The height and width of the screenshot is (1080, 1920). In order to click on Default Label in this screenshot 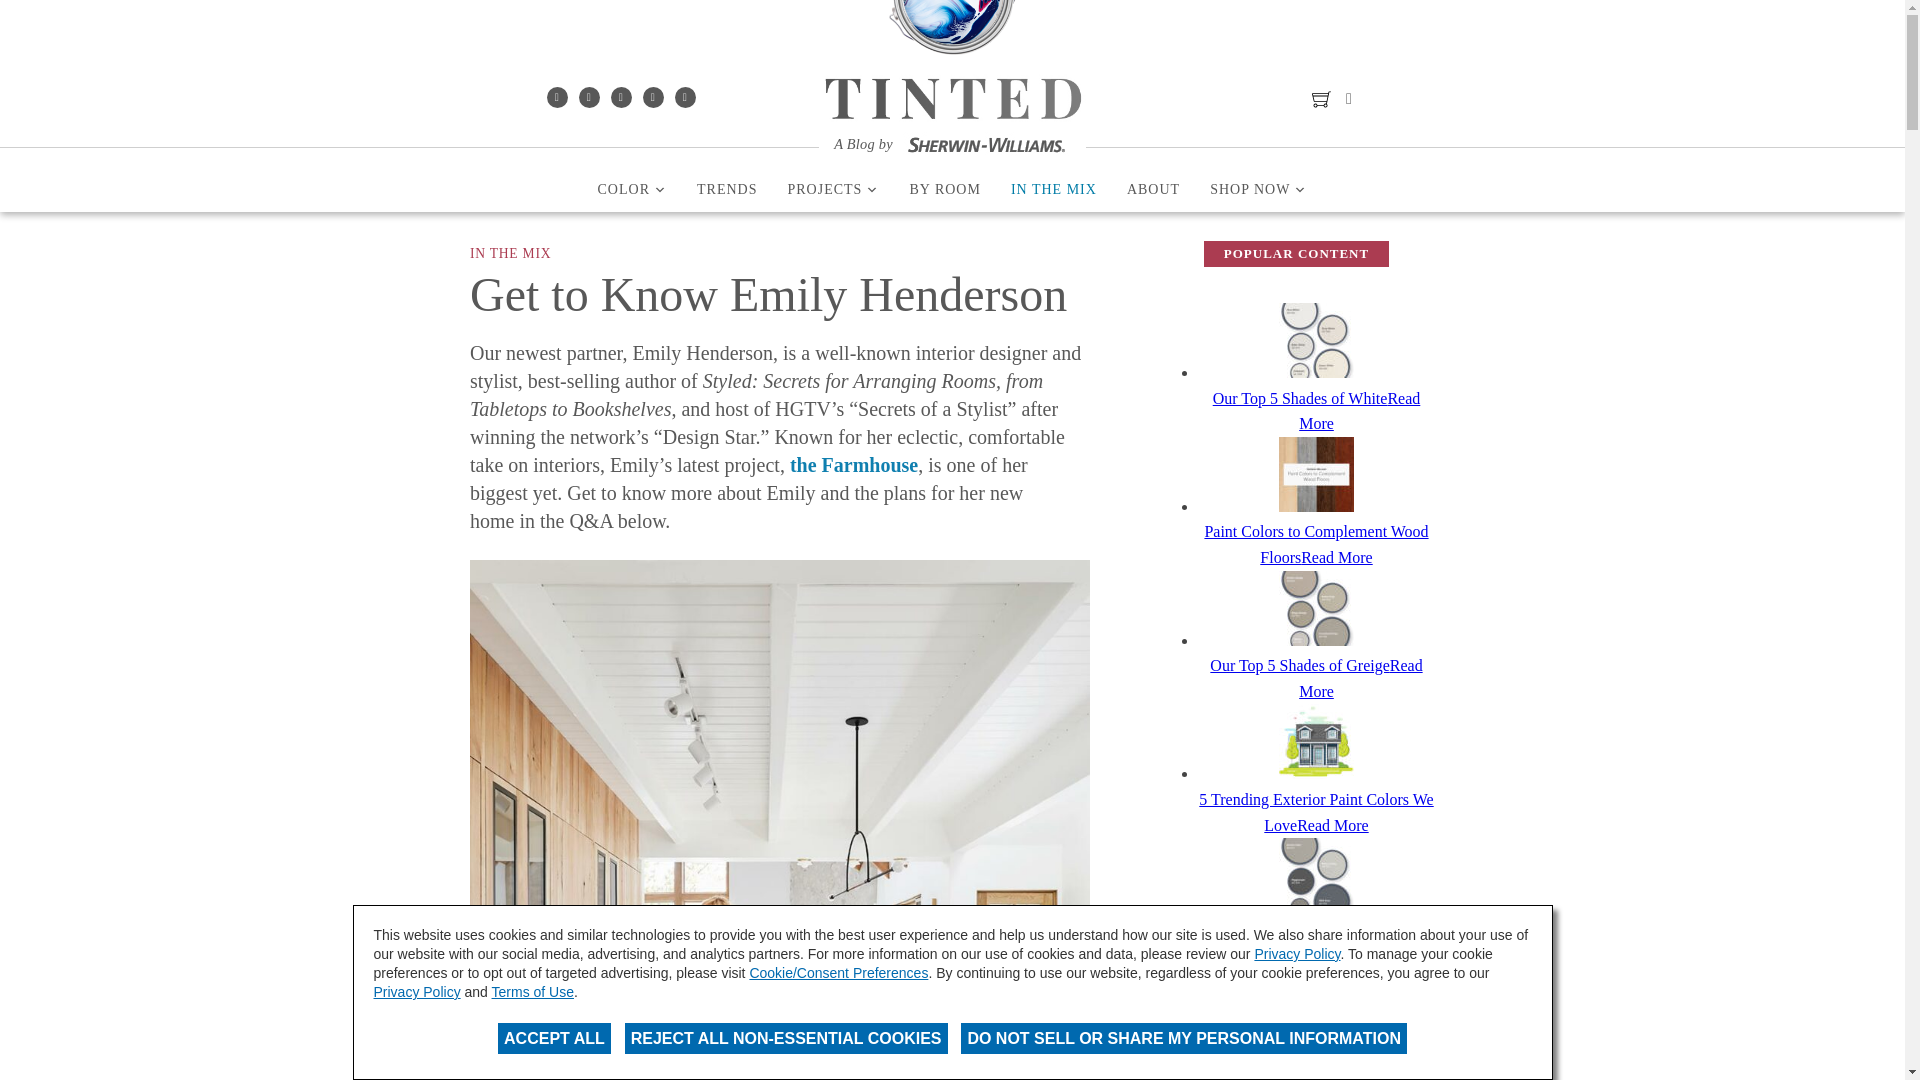, I will do `click(620, 96)`.